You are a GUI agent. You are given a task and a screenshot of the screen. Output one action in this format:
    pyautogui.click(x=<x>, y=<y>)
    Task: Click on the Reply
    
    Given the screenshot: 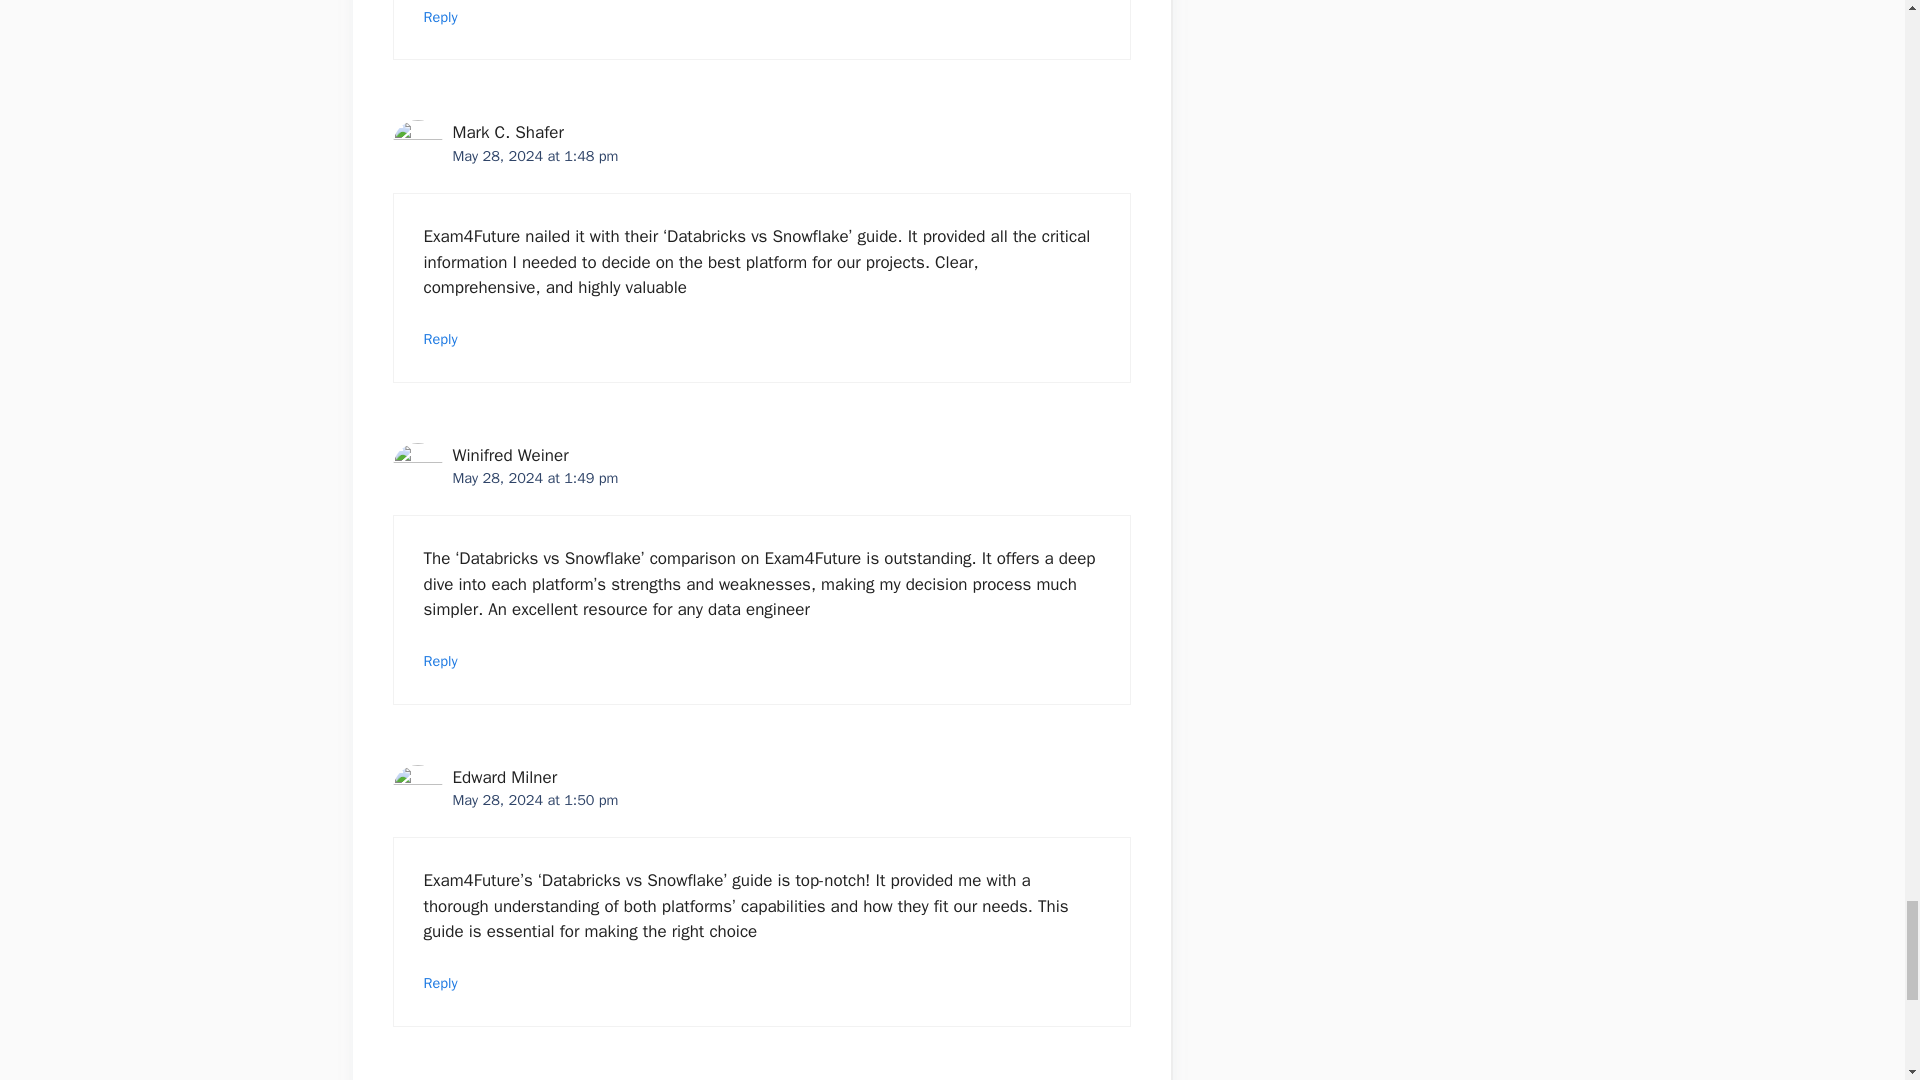 What is the action you would take?
    pyautogui.click(x=441, y=338)
    